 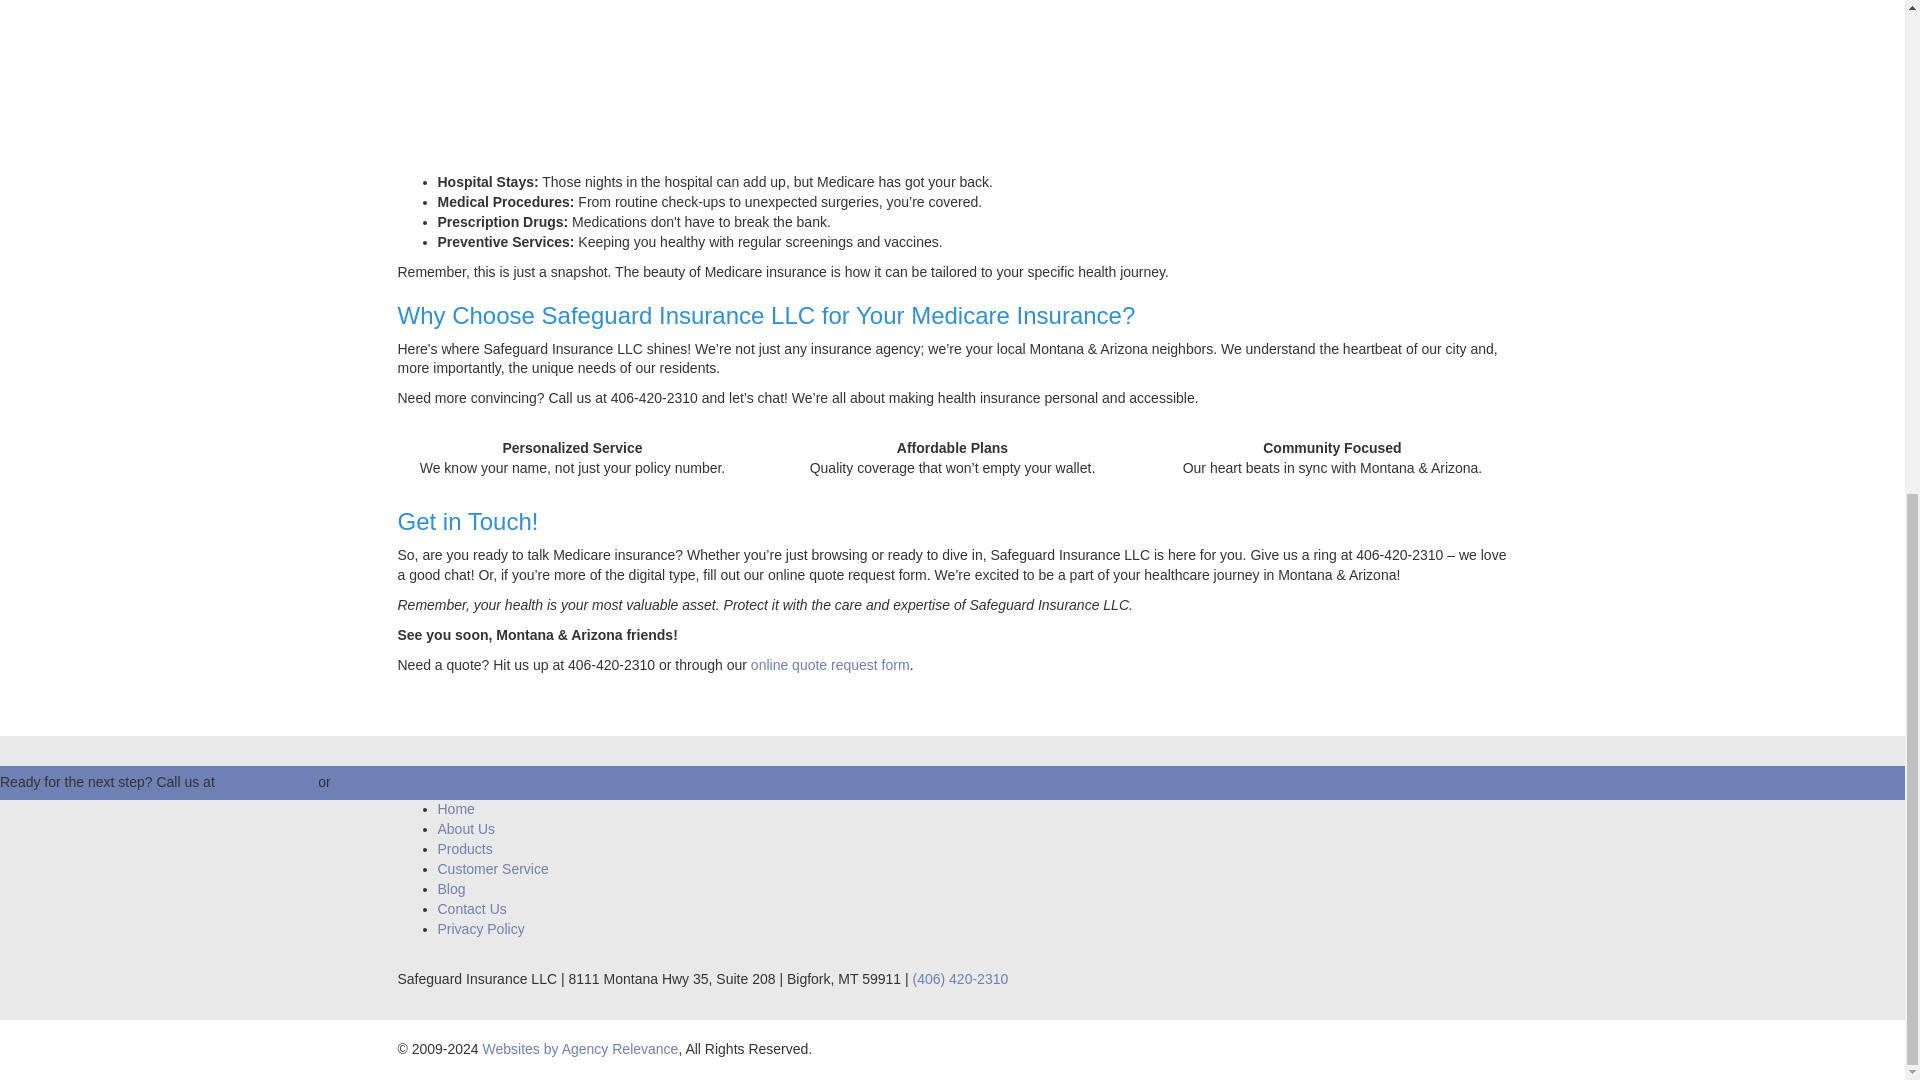 What do you see at coordinates (480, 929) in the screenshot?
I see `Privacy Policy` at bounding box center [480, 929].